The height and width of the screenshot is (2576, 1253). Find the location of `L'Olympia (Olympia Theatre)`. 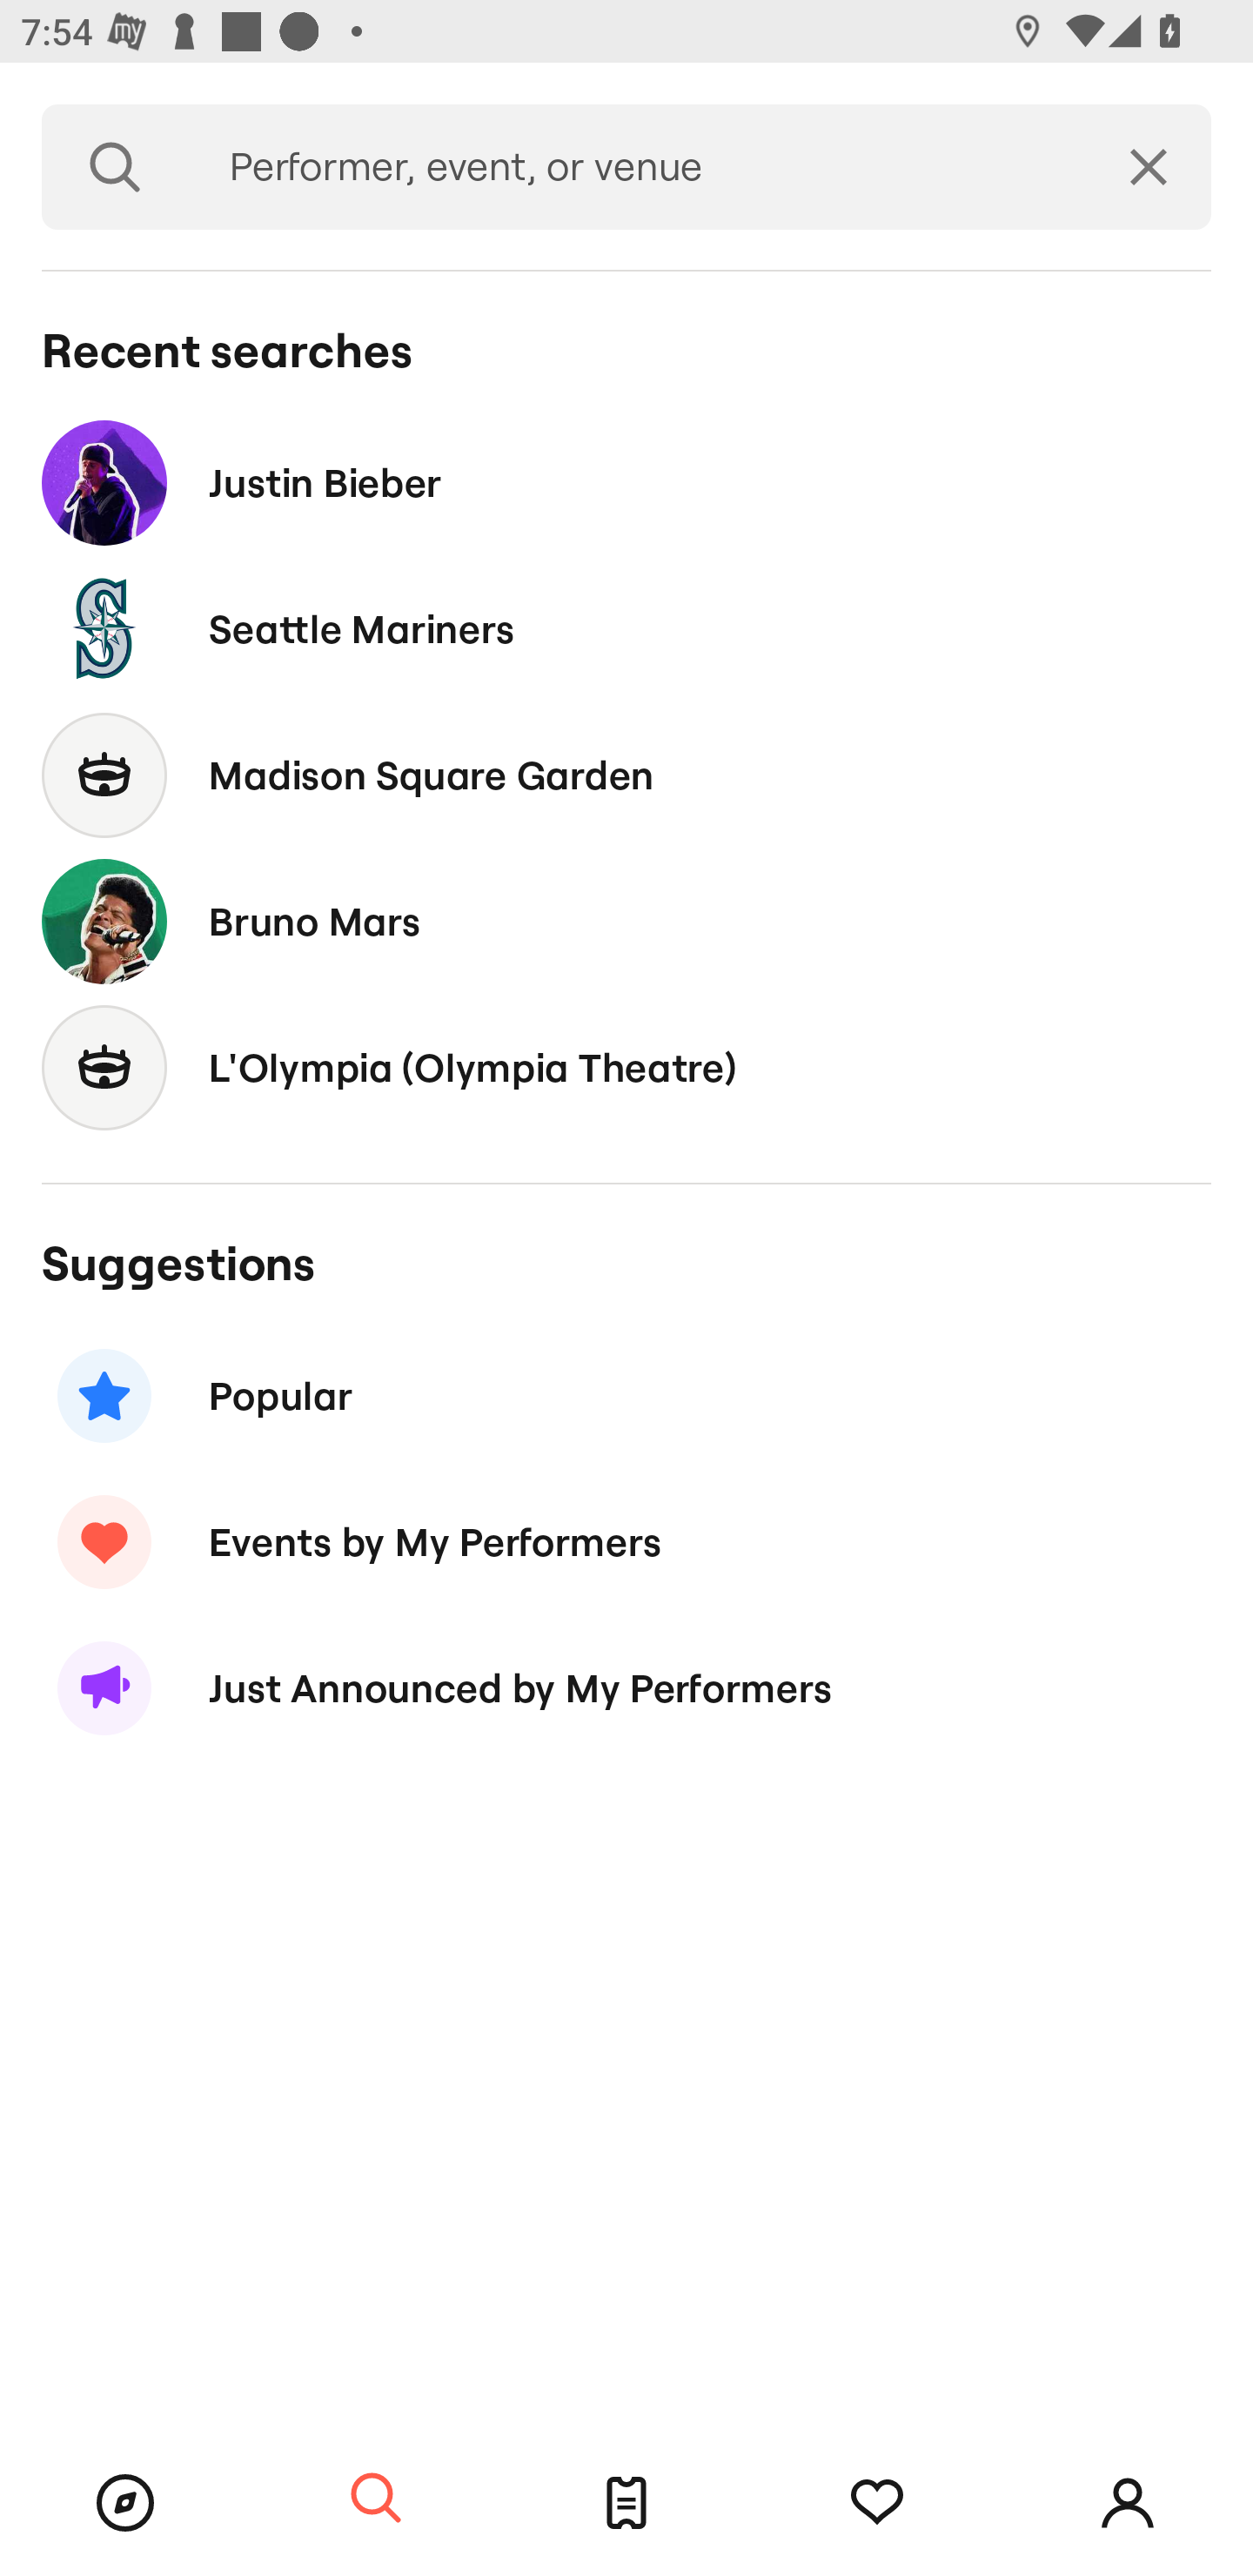

L'Olympia (Olympia Theatre) is located at coordinates (626, 1067).